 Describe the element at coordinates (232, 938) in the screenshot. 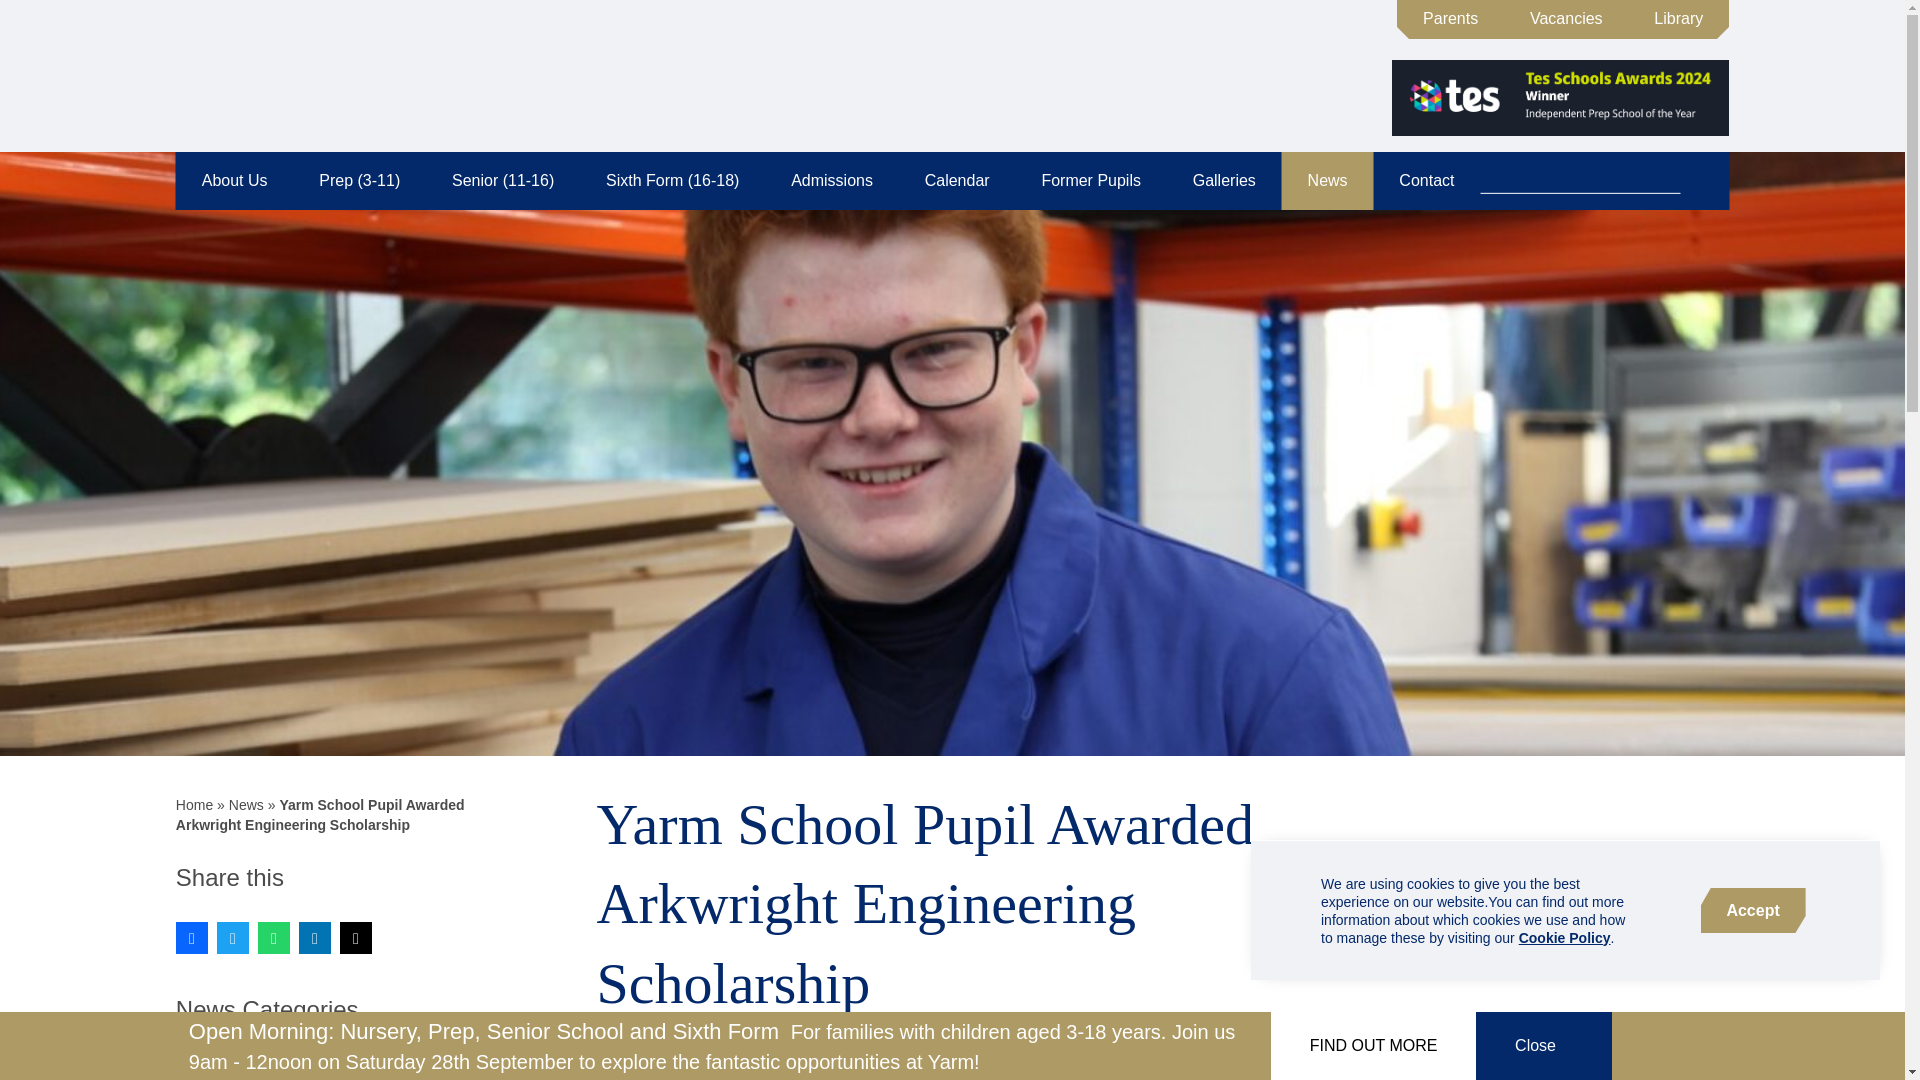

I see `Twitter` at that location.